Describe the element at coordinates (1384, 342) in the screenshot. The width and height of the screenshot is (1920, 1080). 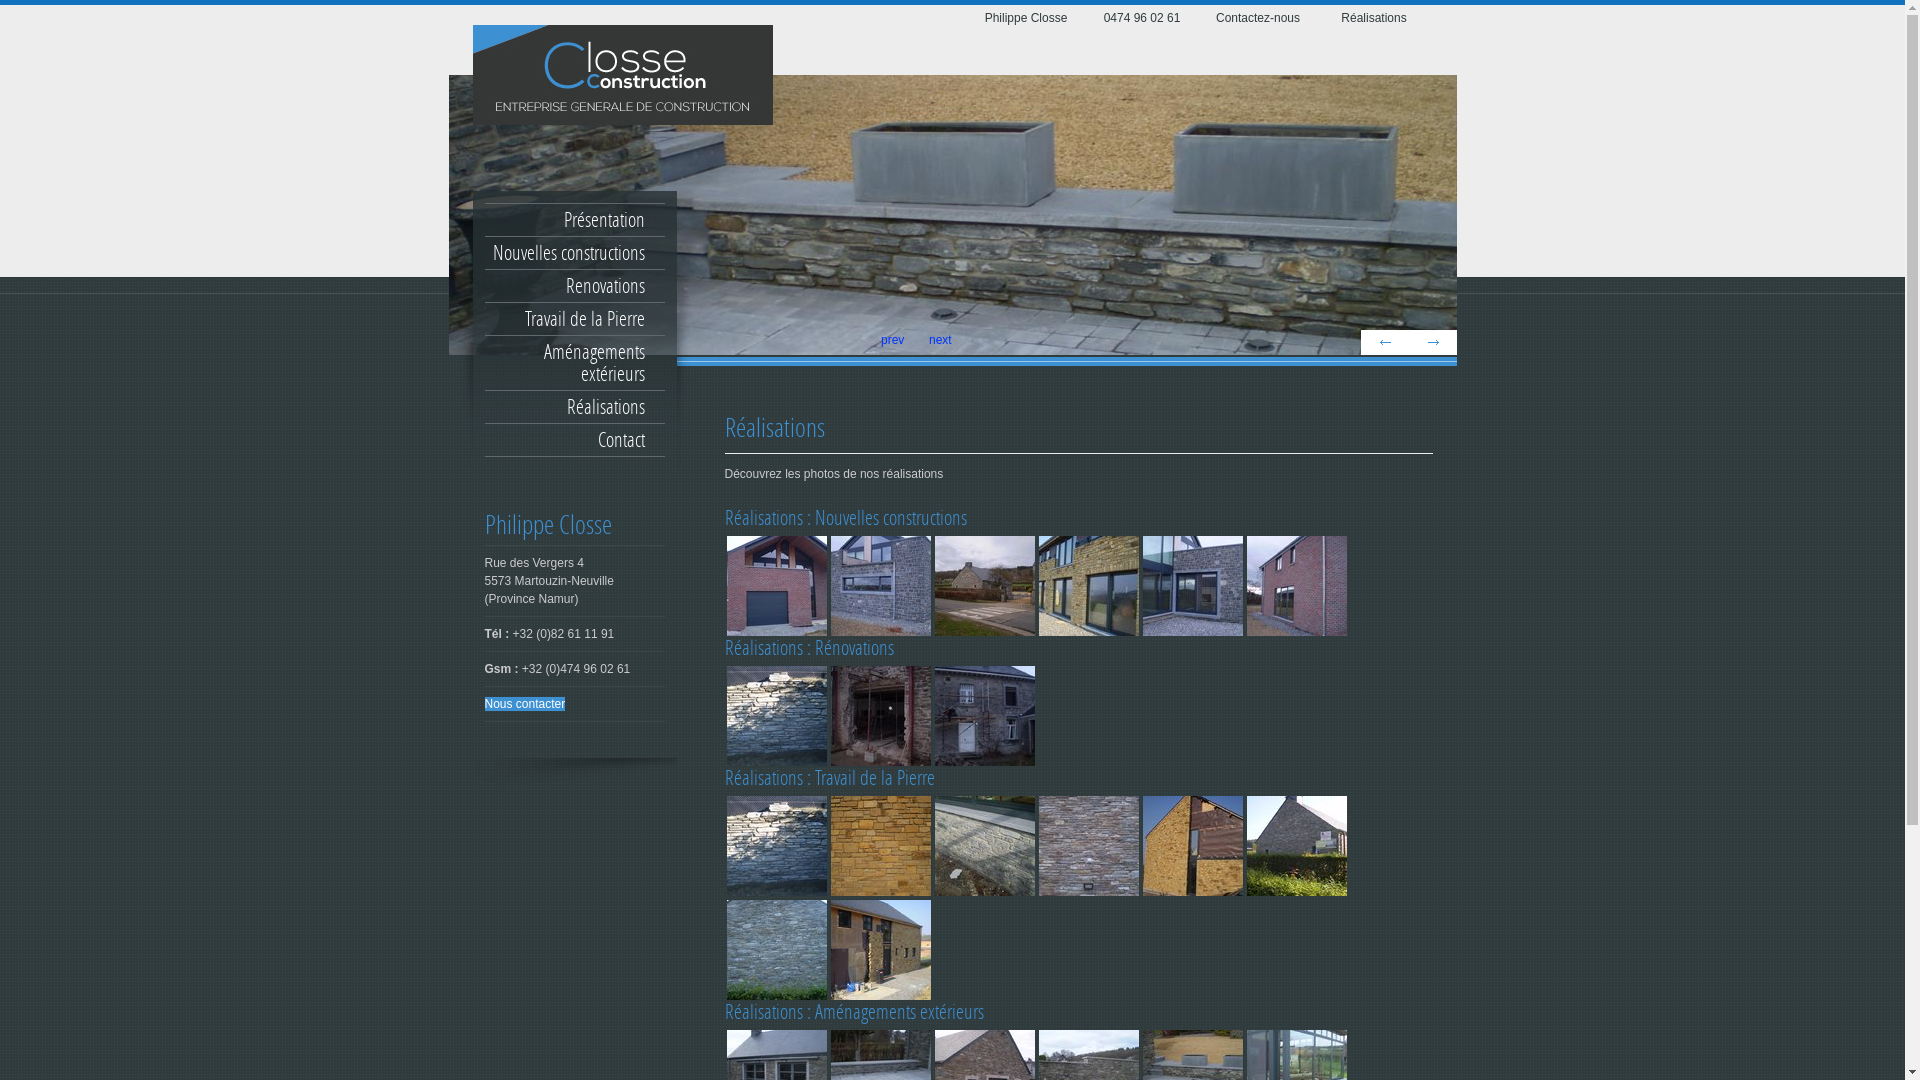
I see `prev` at that location.